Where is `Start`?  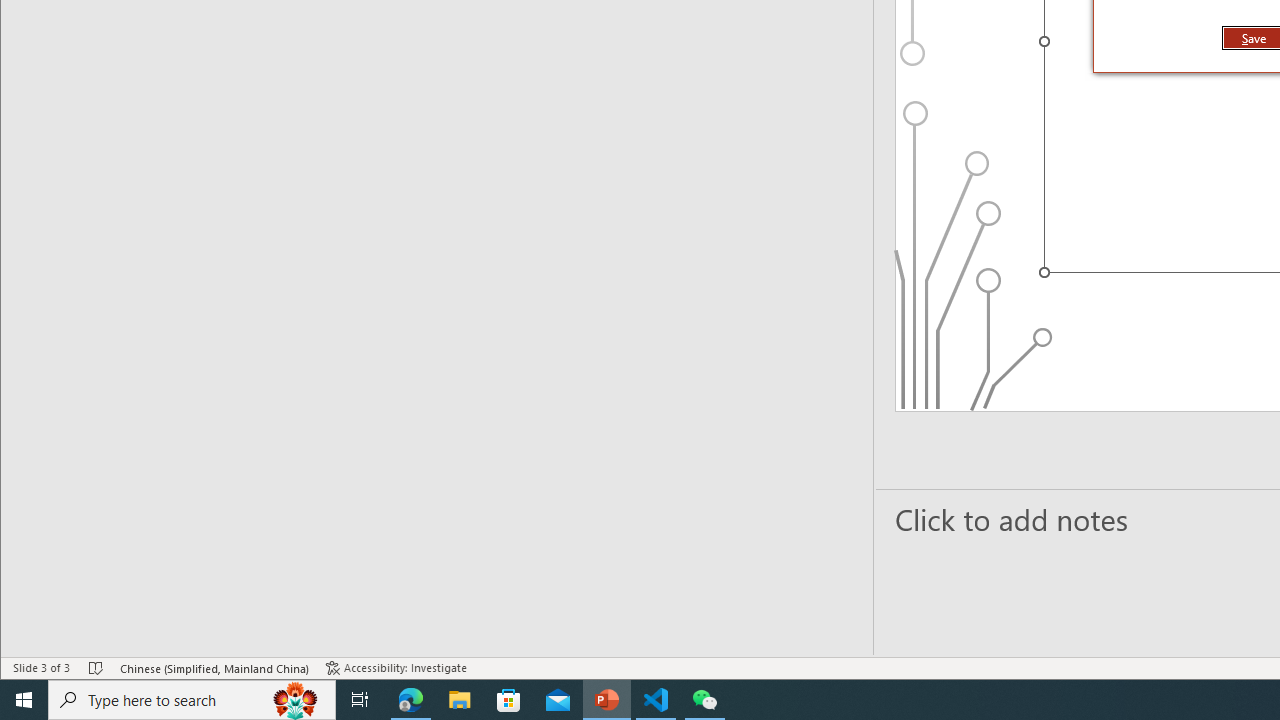 Start is located at coordinates (24, 700).